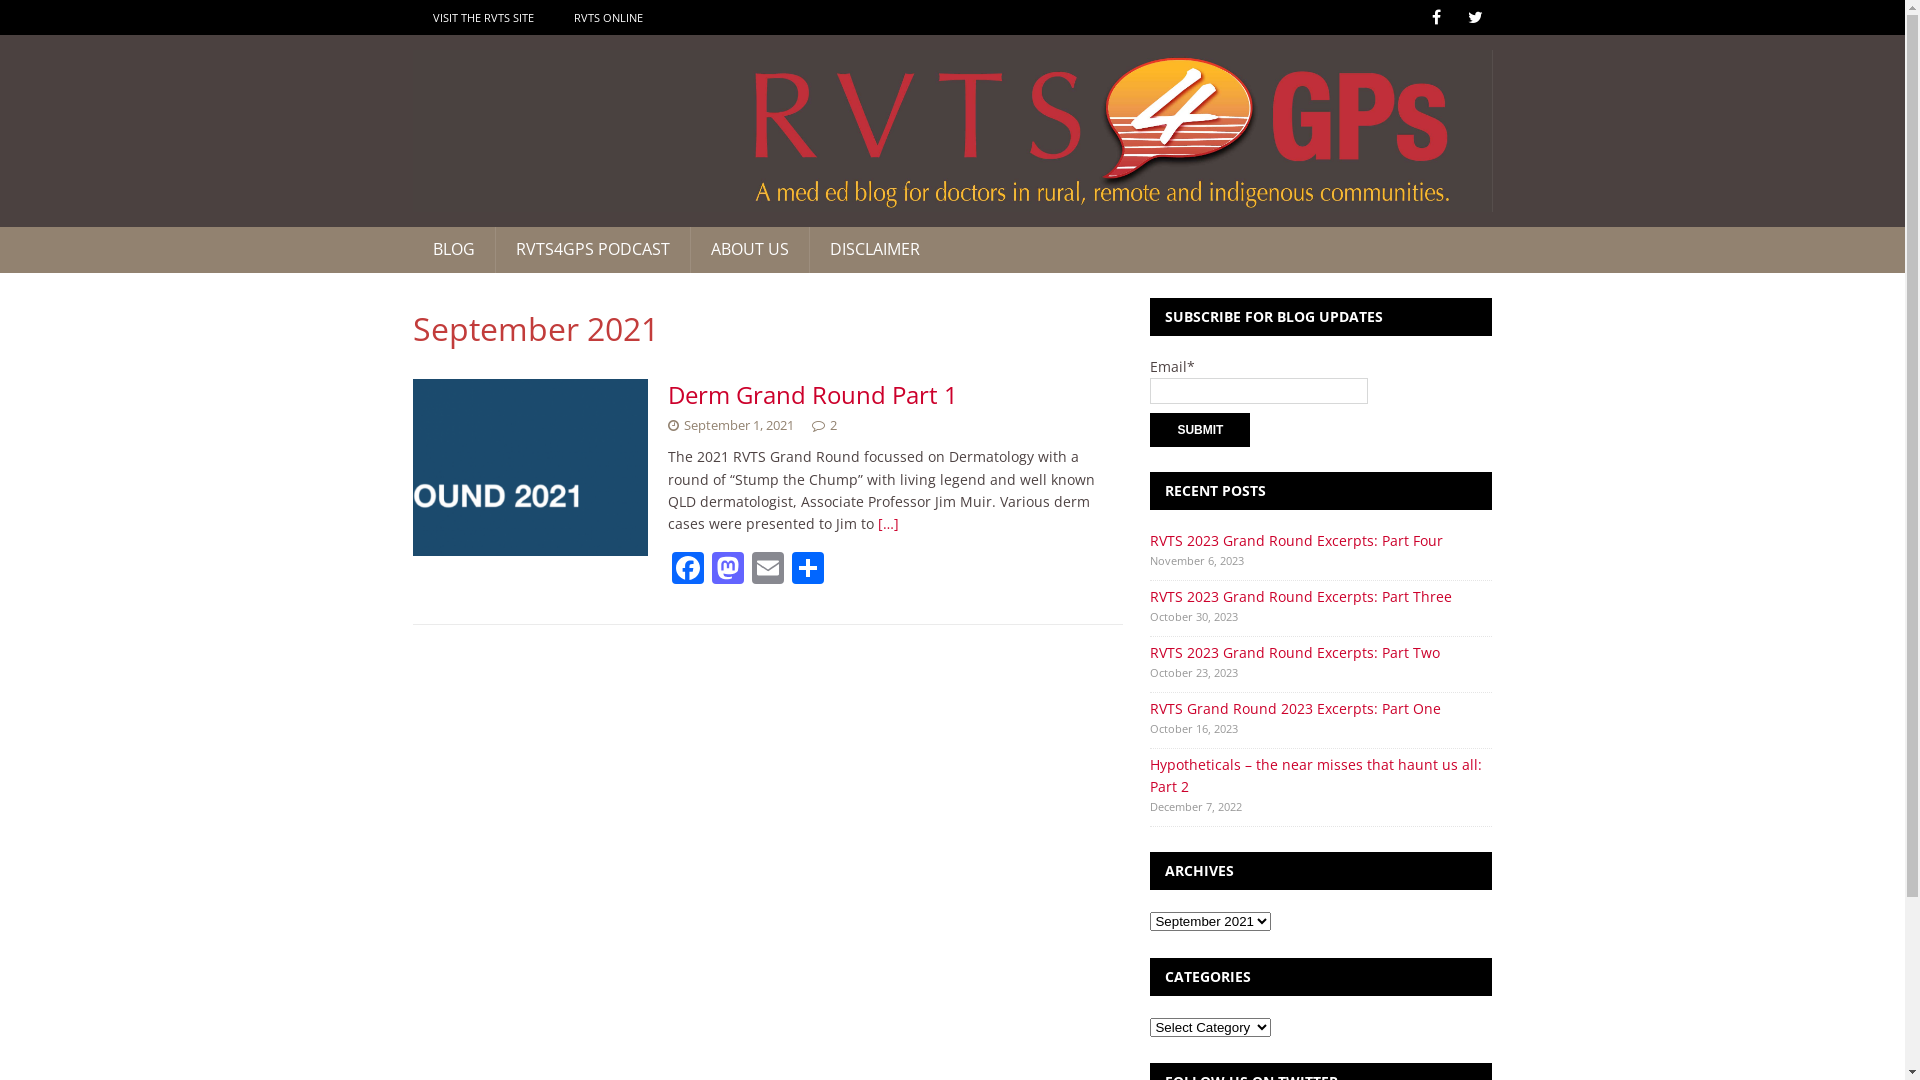  What do you see at coordinates (482, 18) in the screenshot?
I see `VISIT THE RVTS SITE` at bounding box center [482, 18].